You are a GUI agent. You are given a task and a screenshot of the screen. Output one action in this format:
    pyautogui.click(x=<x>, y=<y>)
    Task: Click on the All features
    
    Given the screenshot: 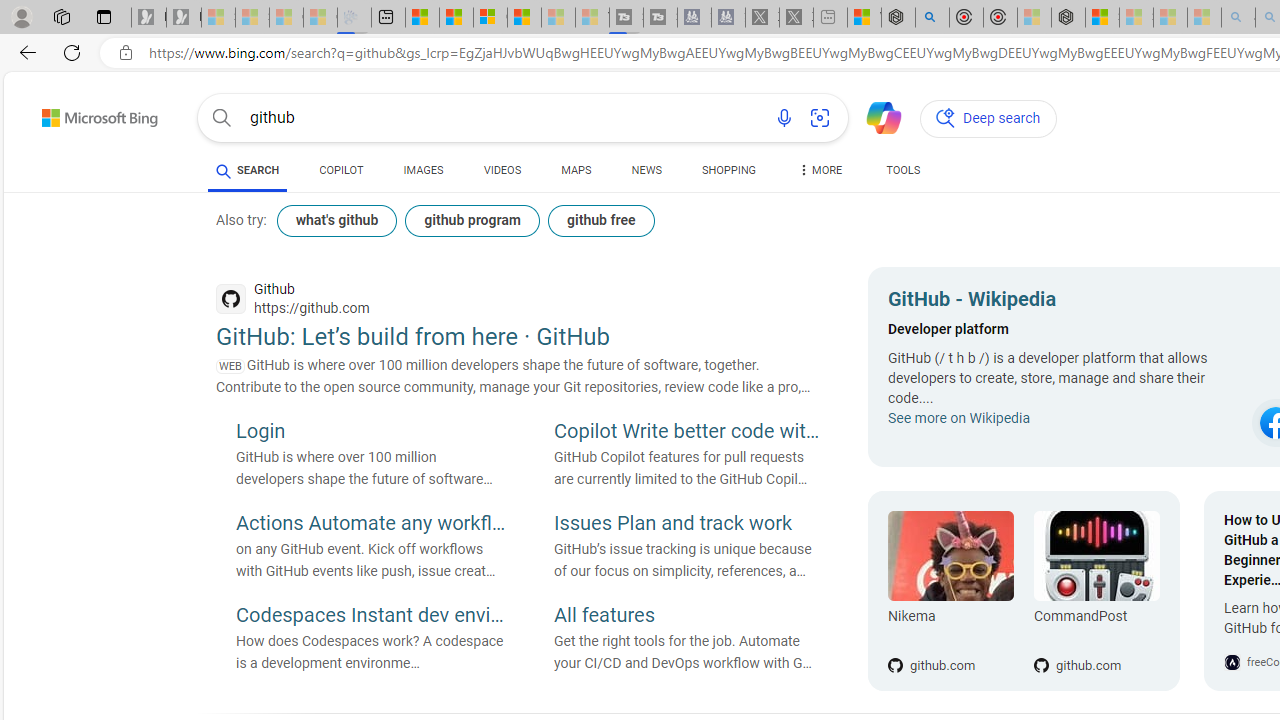 What is the action you would take?
    pyautogui.click(x=689, y=616)
    